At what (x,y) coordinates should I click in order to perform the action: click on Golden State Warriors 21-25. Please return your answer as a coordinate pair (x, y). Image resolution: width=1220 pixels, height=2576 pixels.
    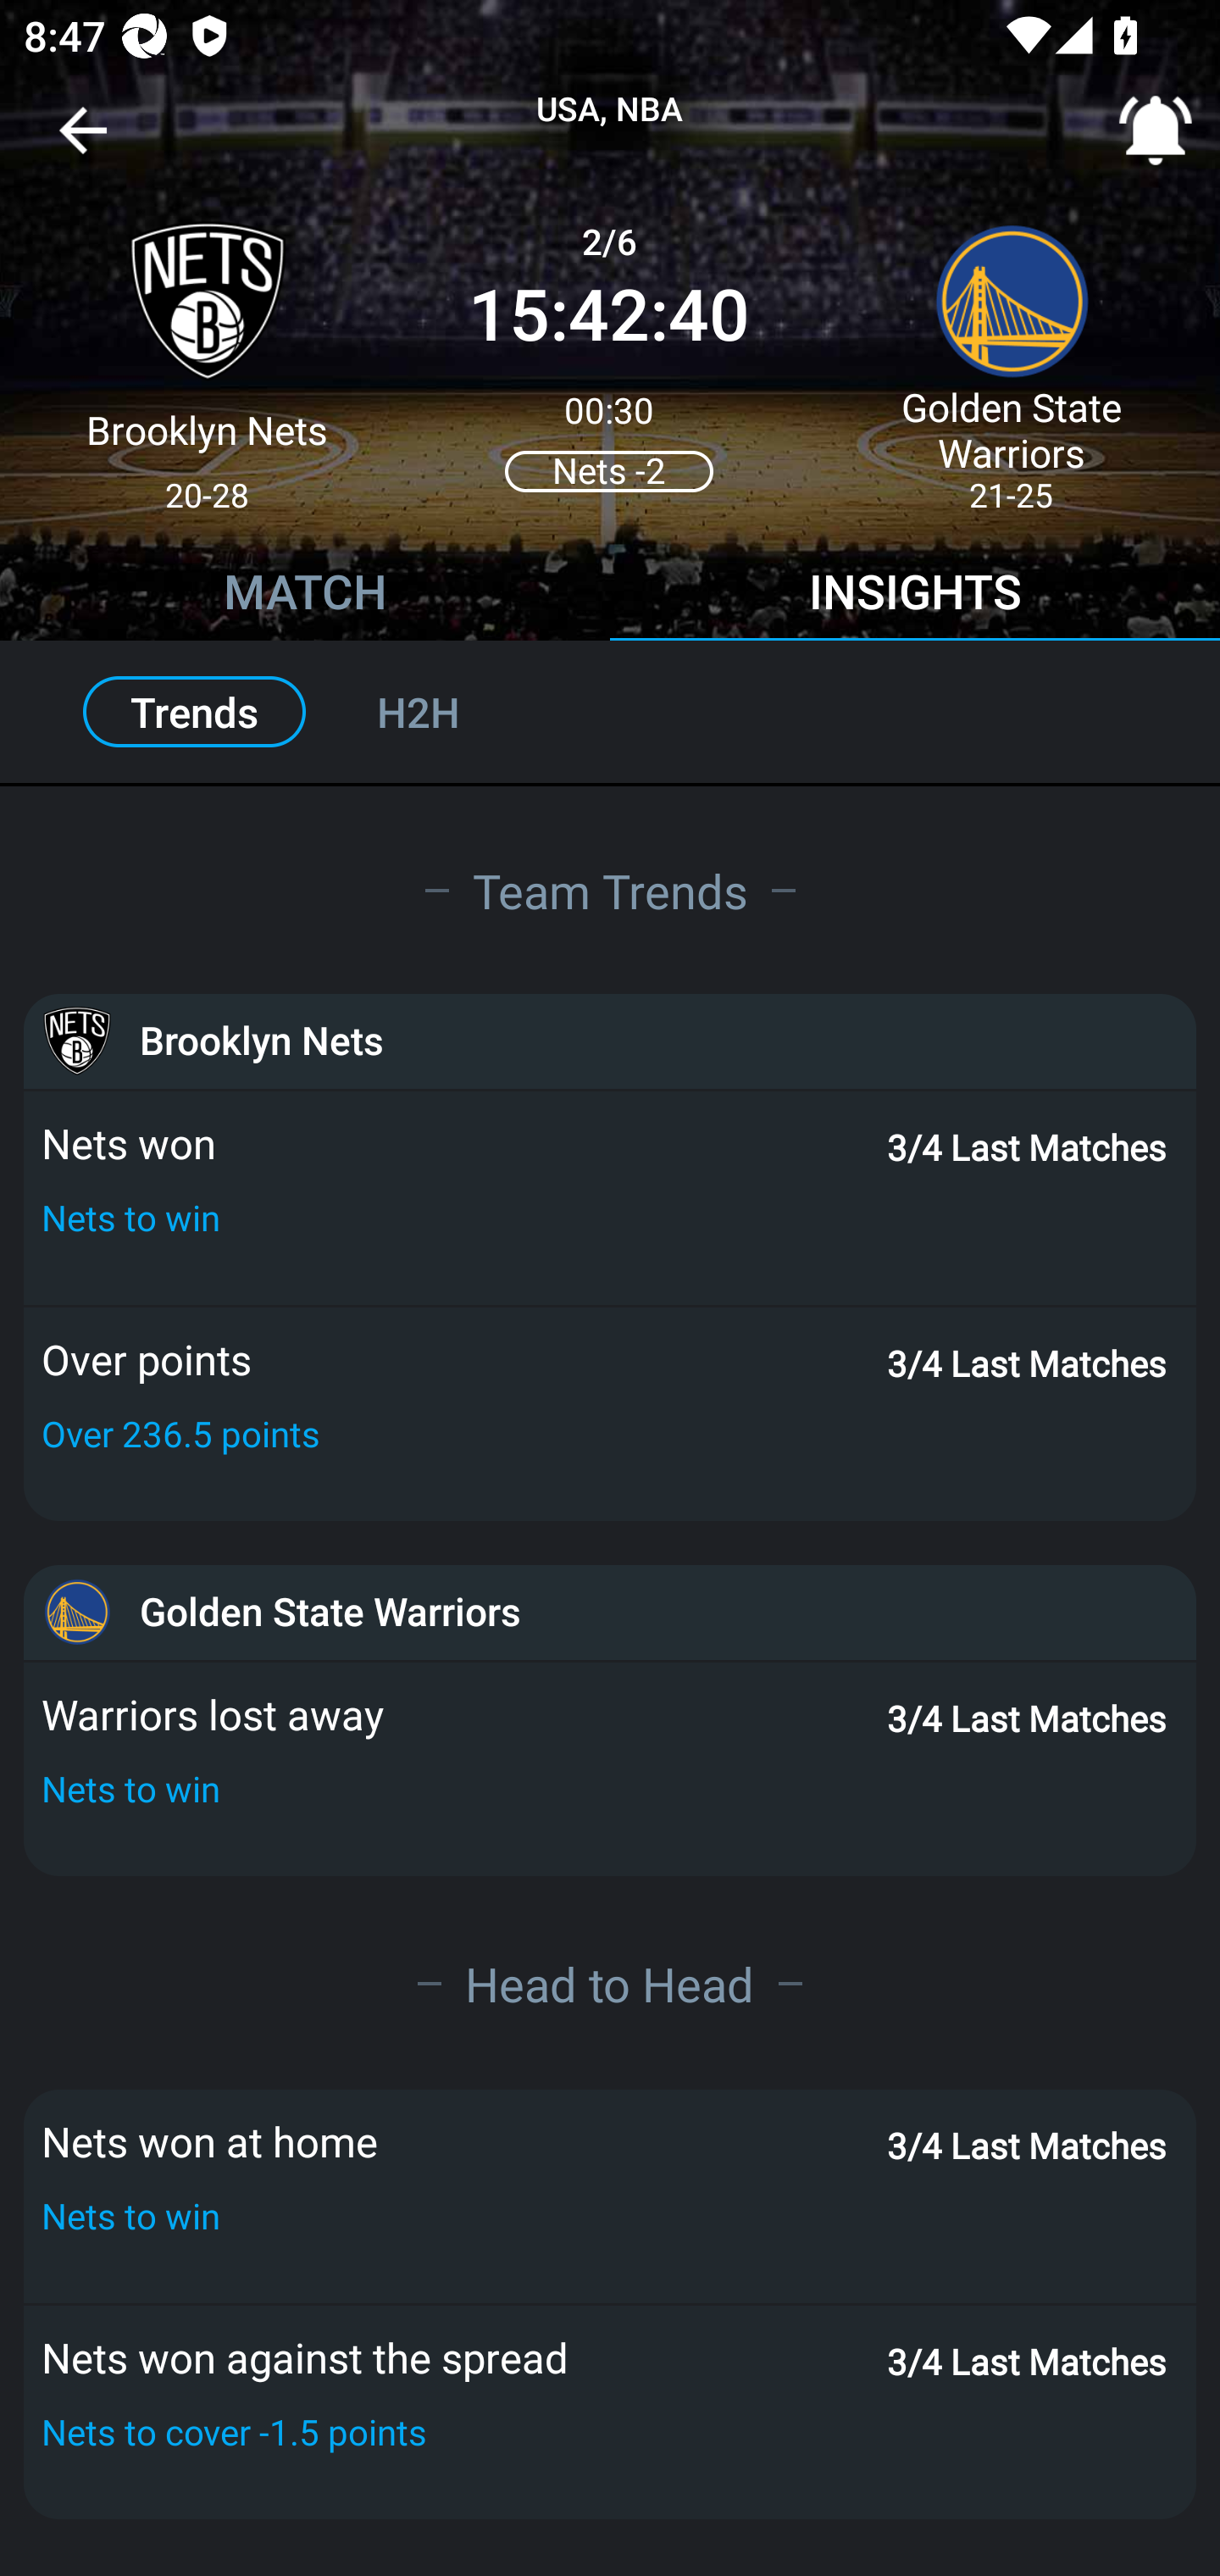
    Looking at the image, I should click on (1012, 353).